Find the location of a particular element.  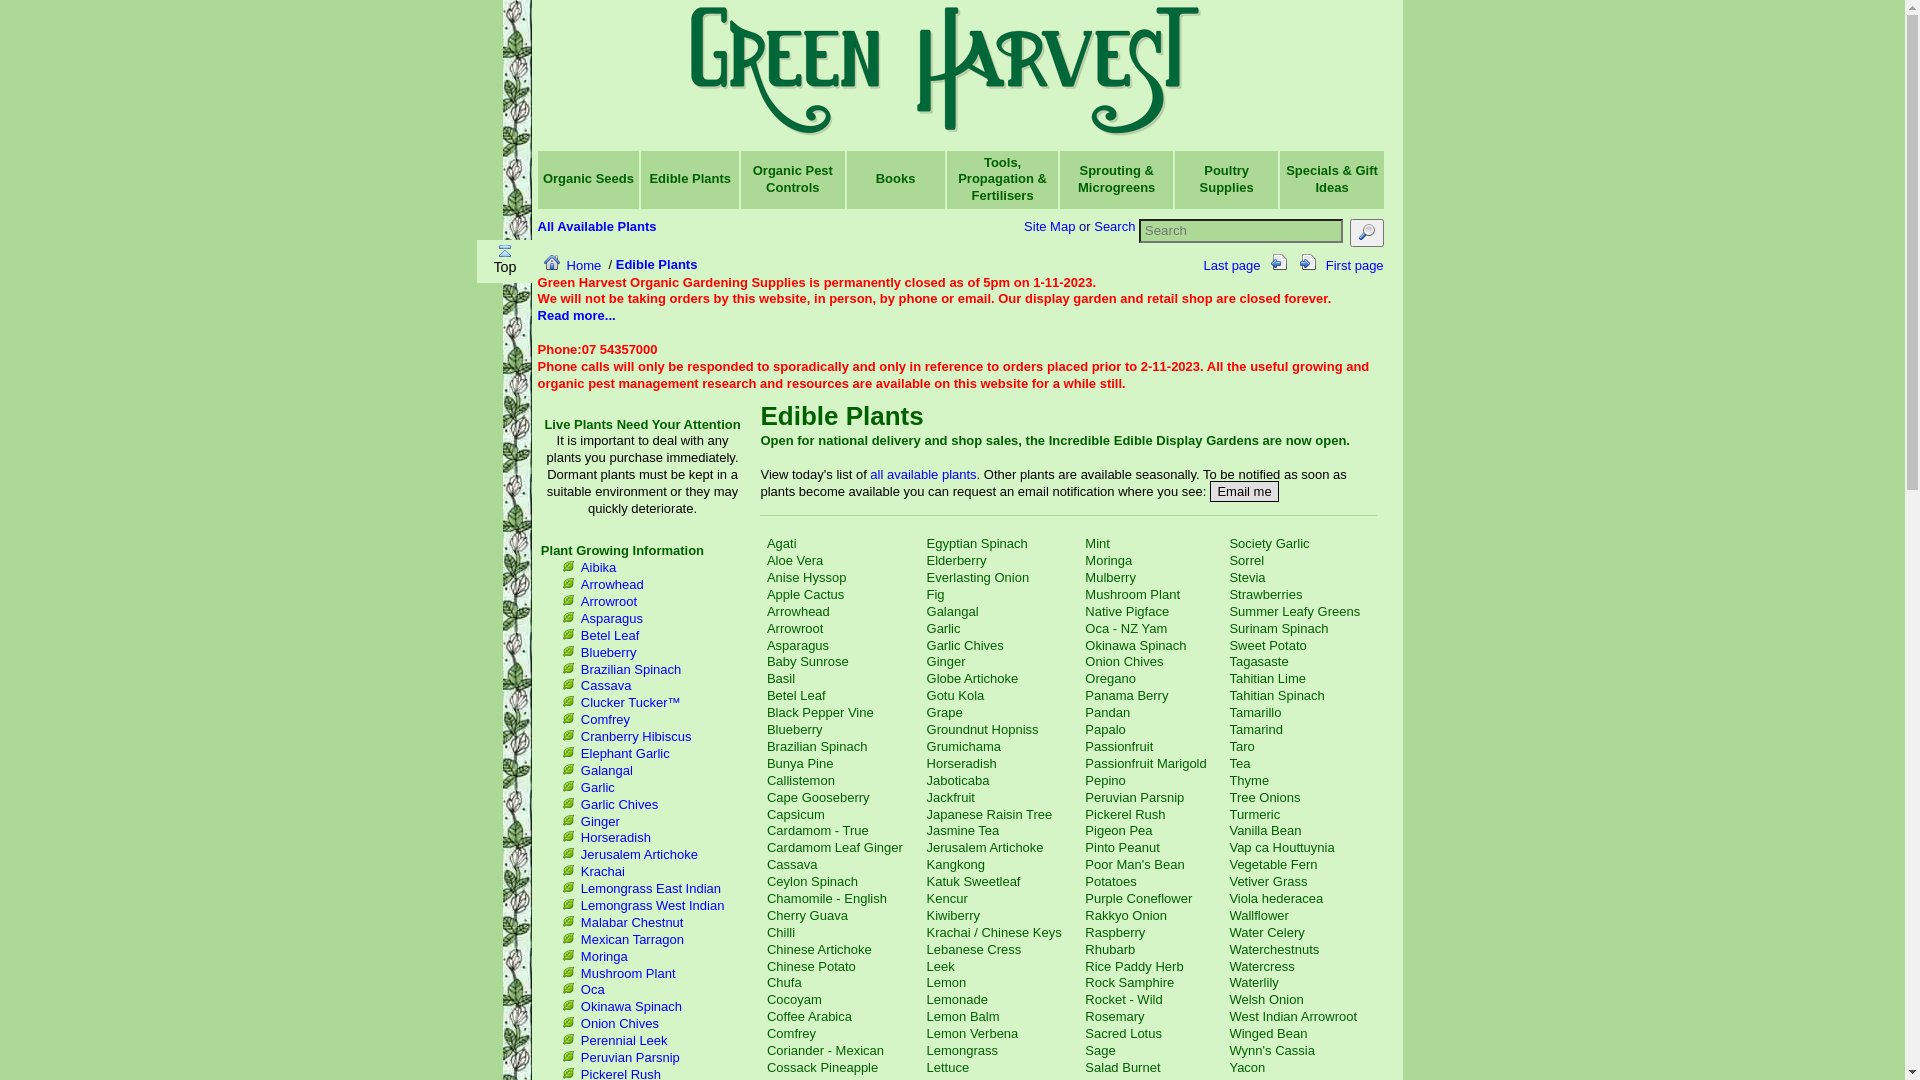

Elderberry is located at coordinates (957, 560).